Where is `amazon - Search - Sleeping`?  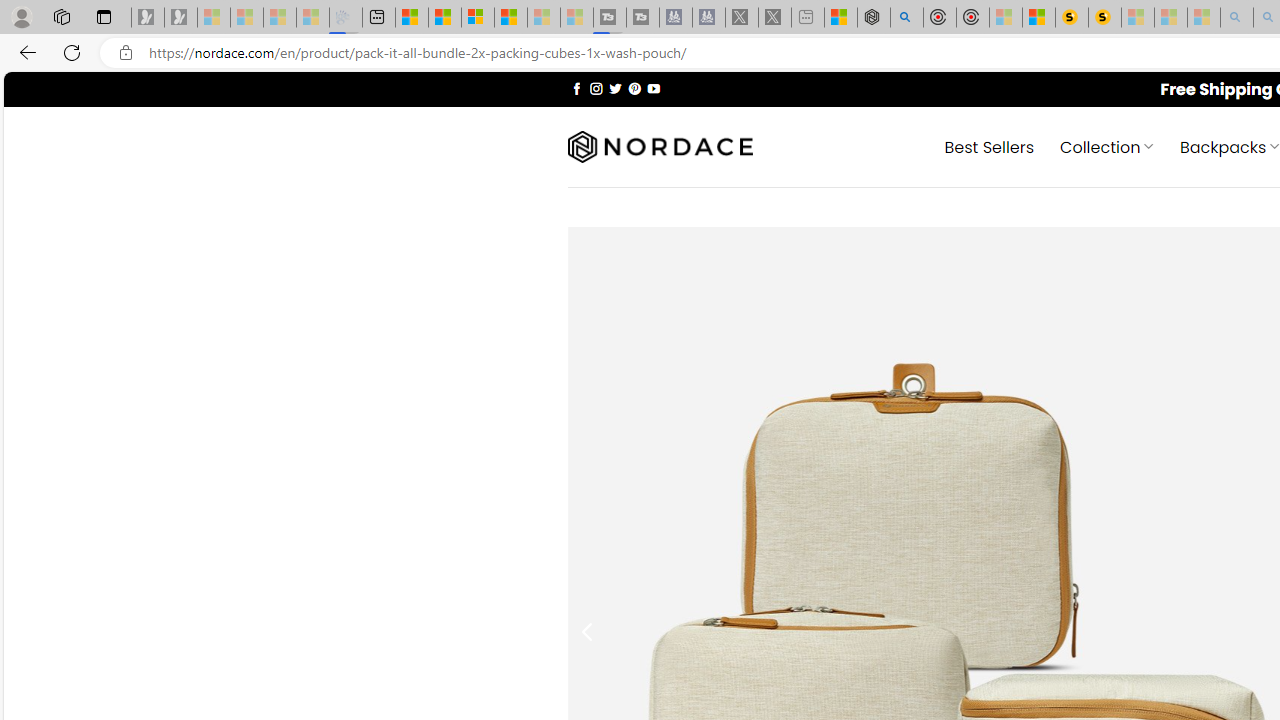 amazon - Search - Sleeping is located at coordinates (1237, 18).